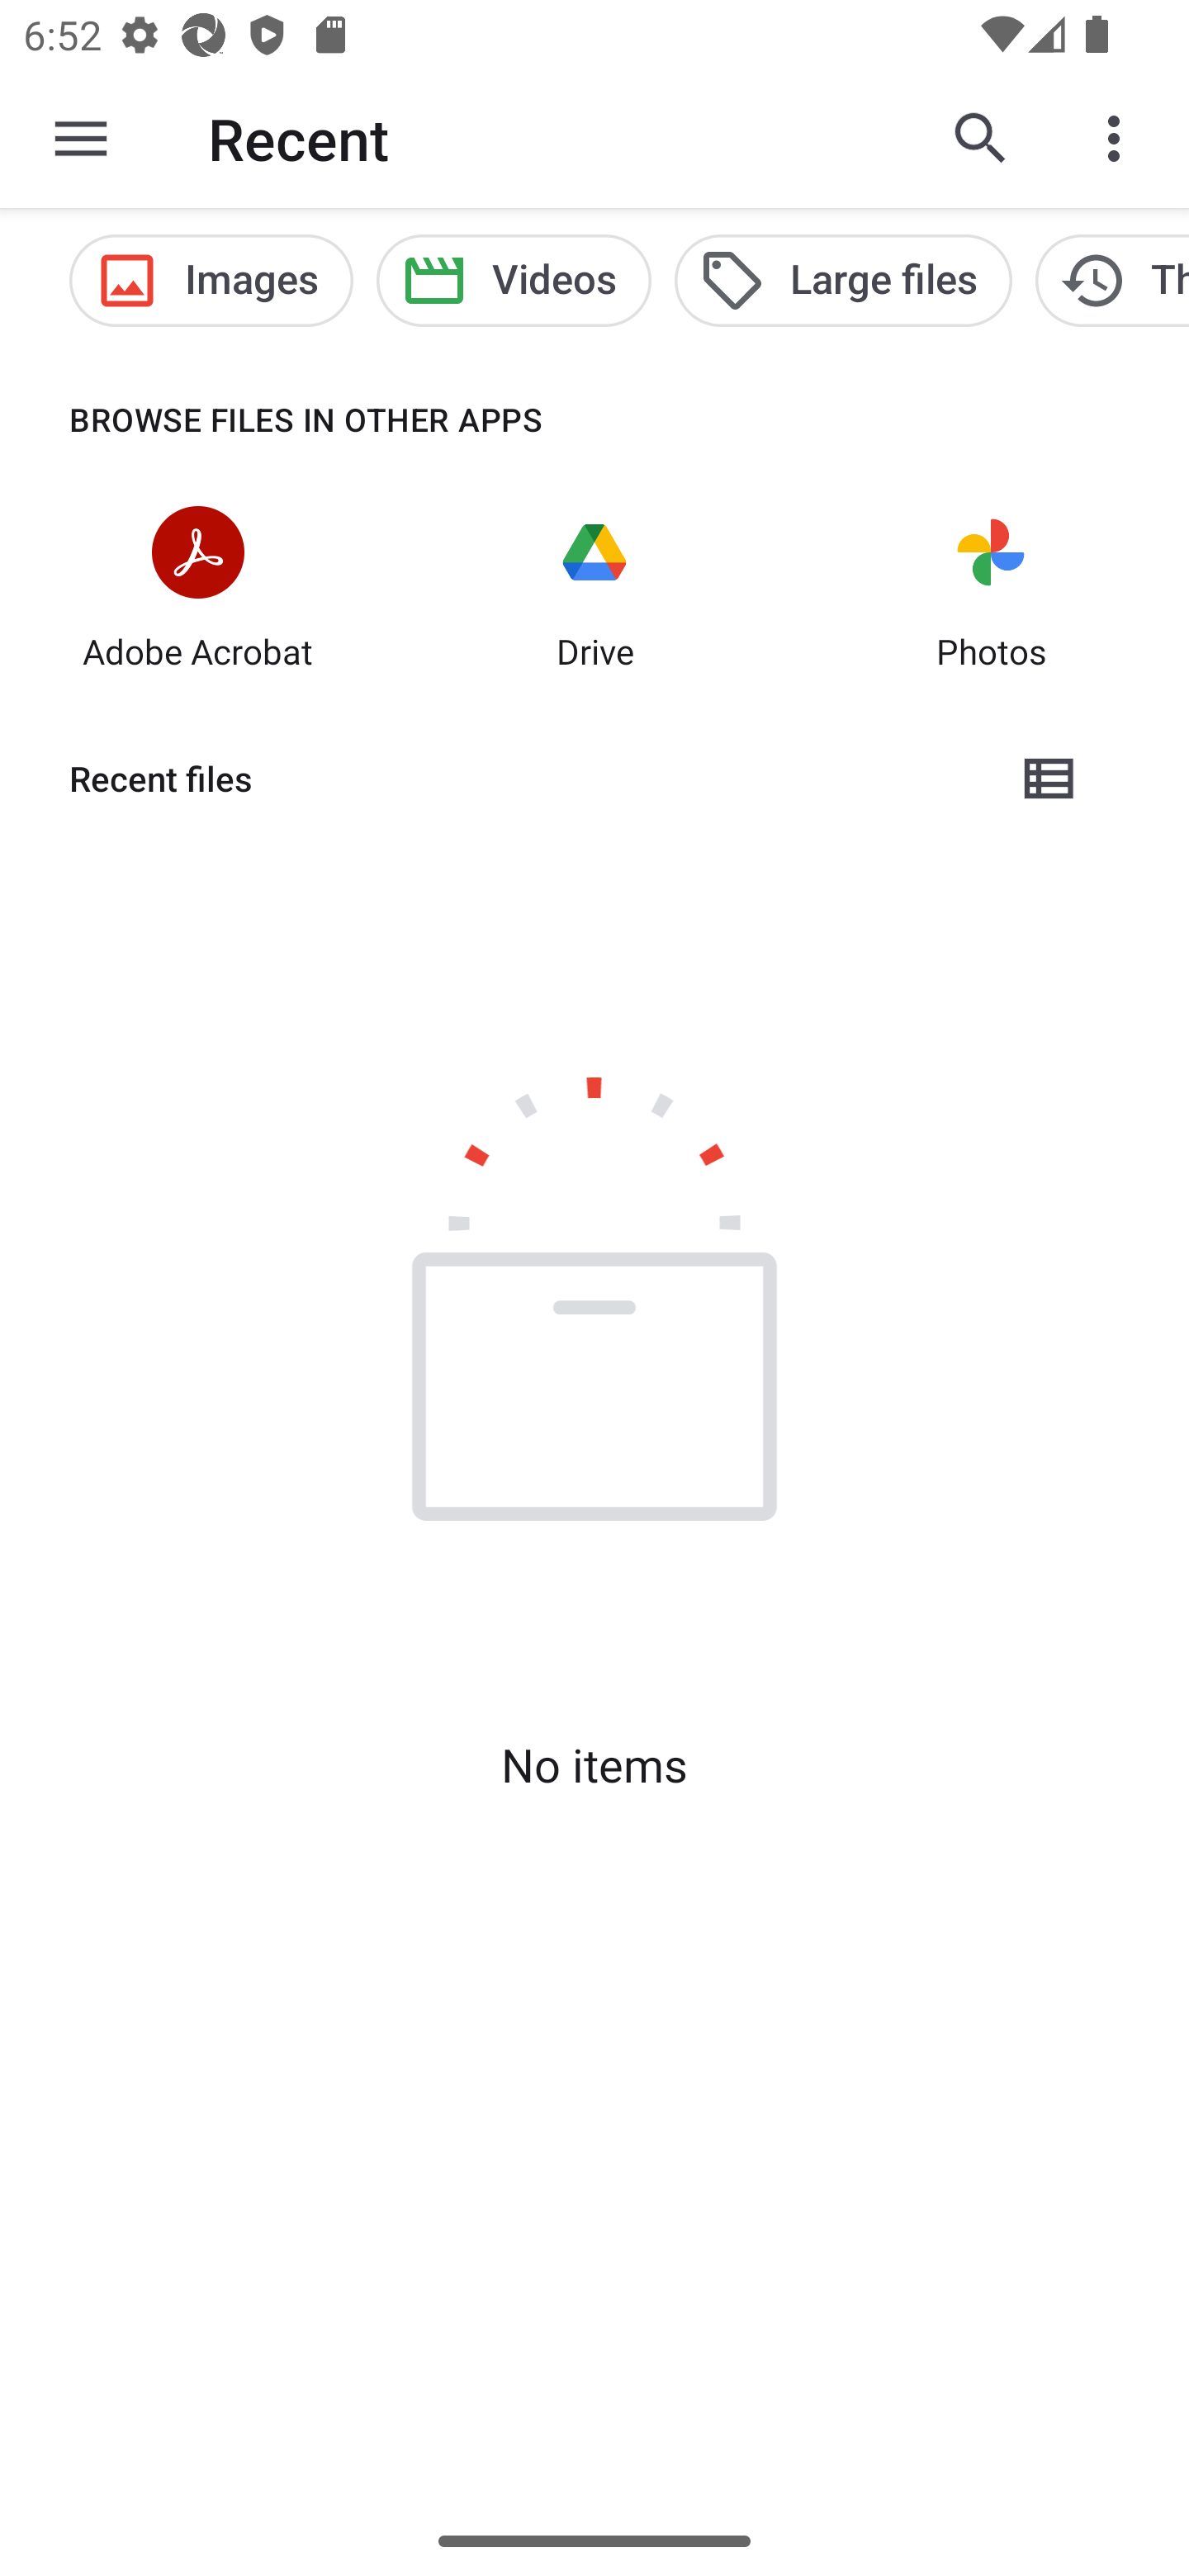 Image resolution: width=1189 pixels, height=2576 pixels. Describe the element at coordinates (211, 281) in the screenshot. I see `Images` at that location.